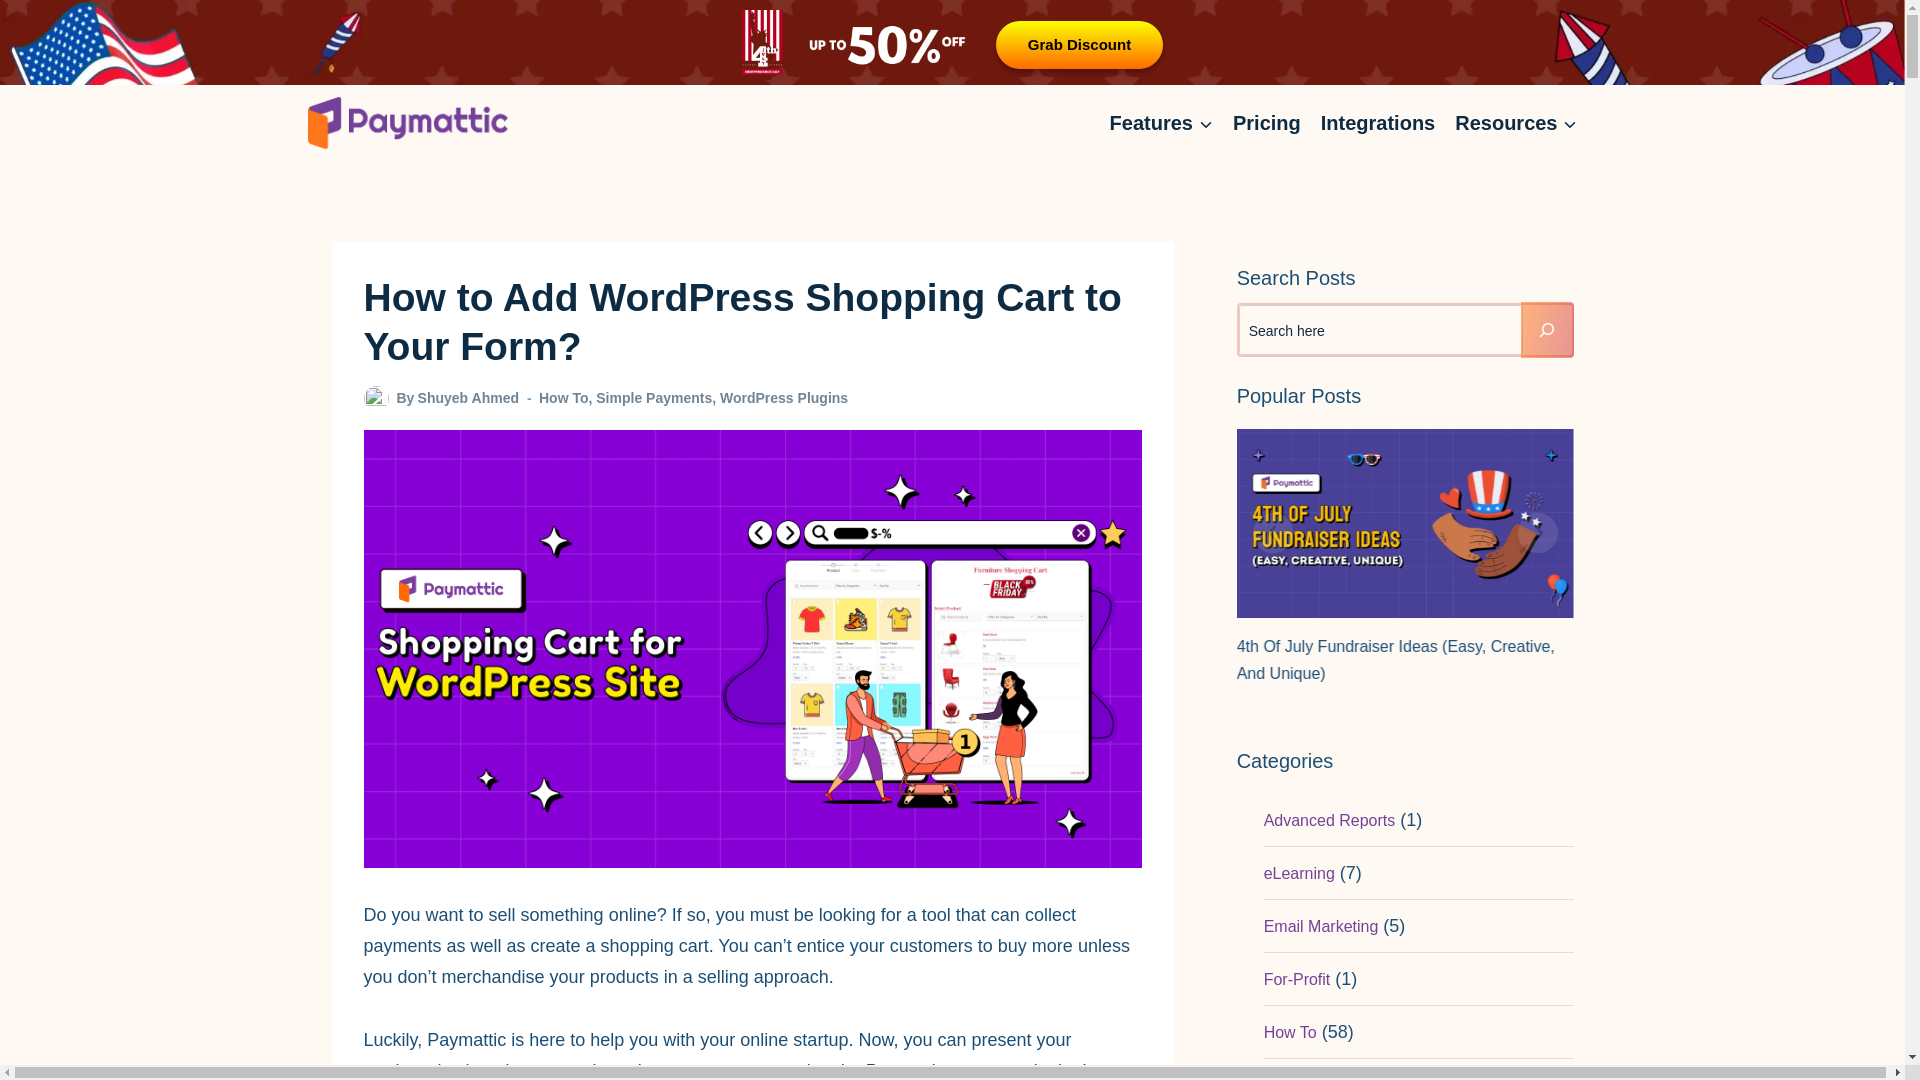  I want to click on How To, so click(564, 398).